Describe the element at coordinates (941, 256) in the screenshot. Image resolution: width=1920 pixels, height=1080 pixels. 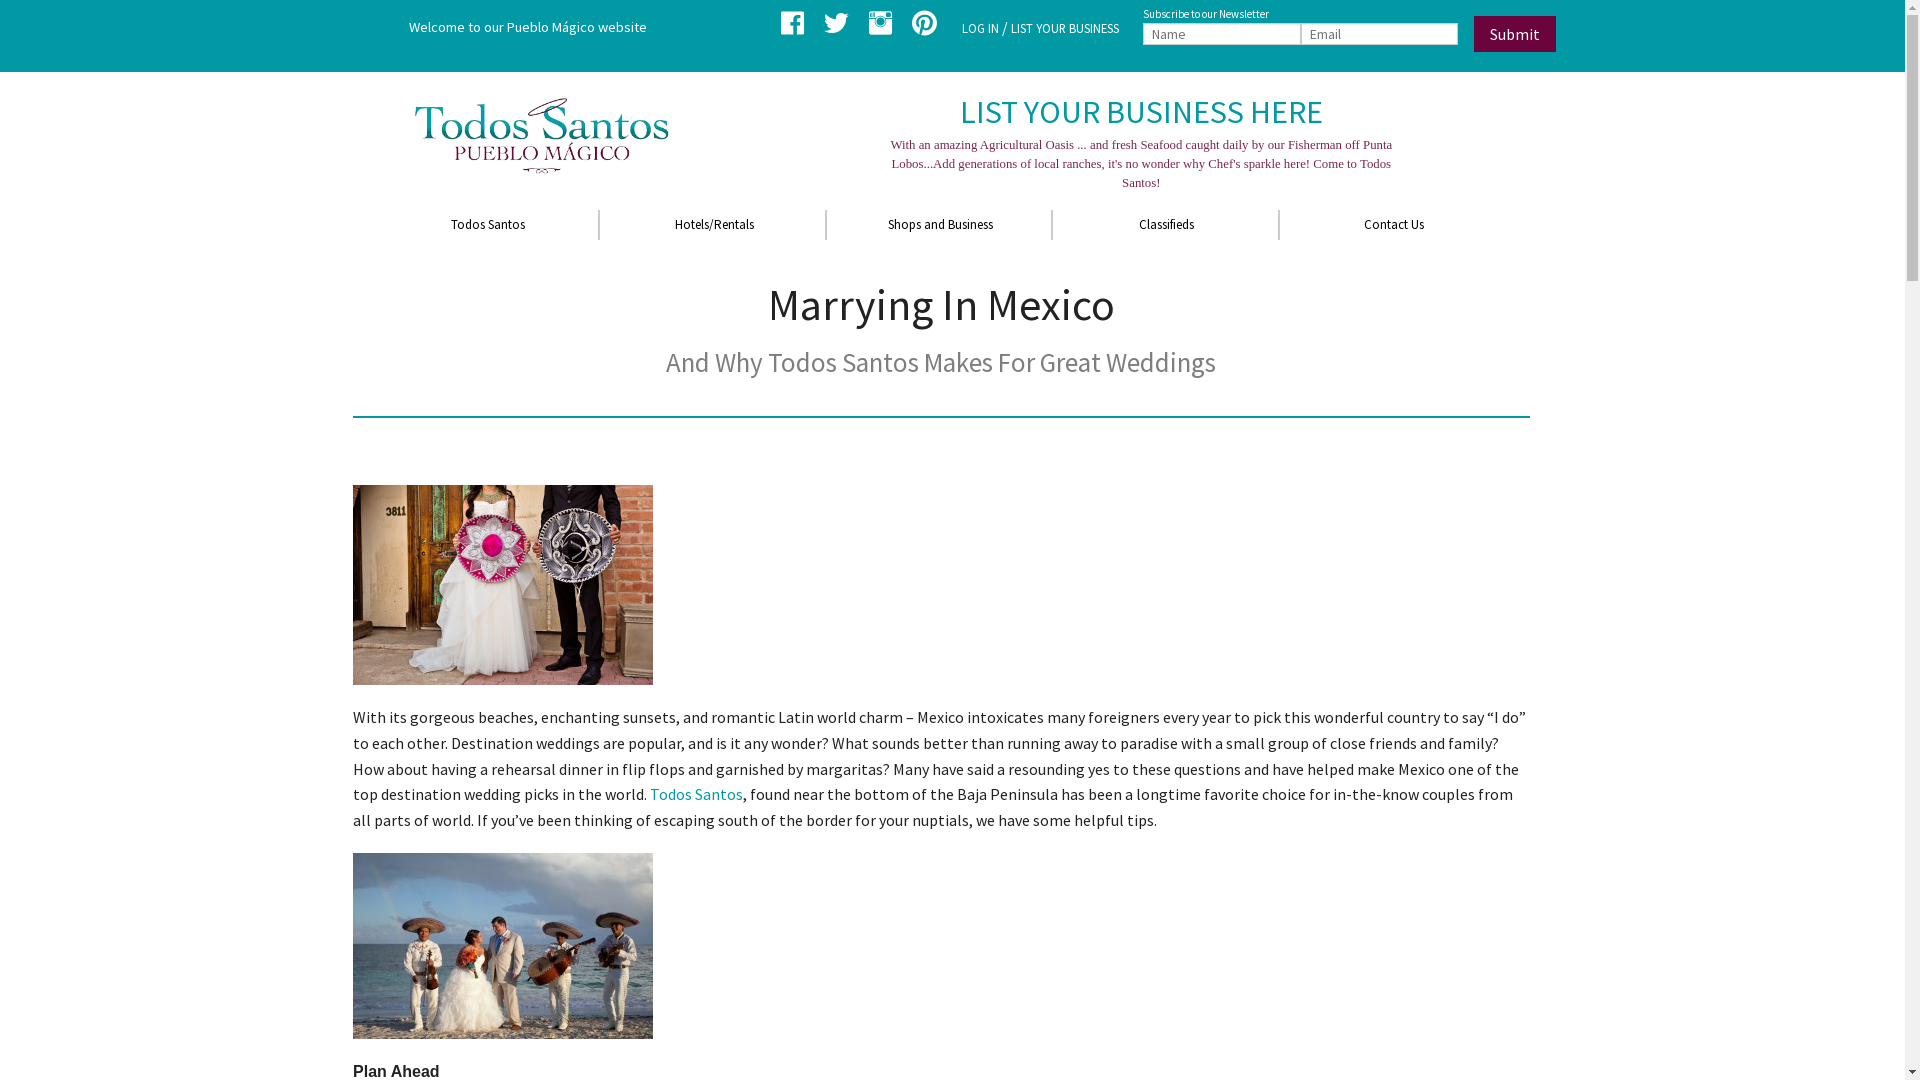
I see `Restaurants` at that location.